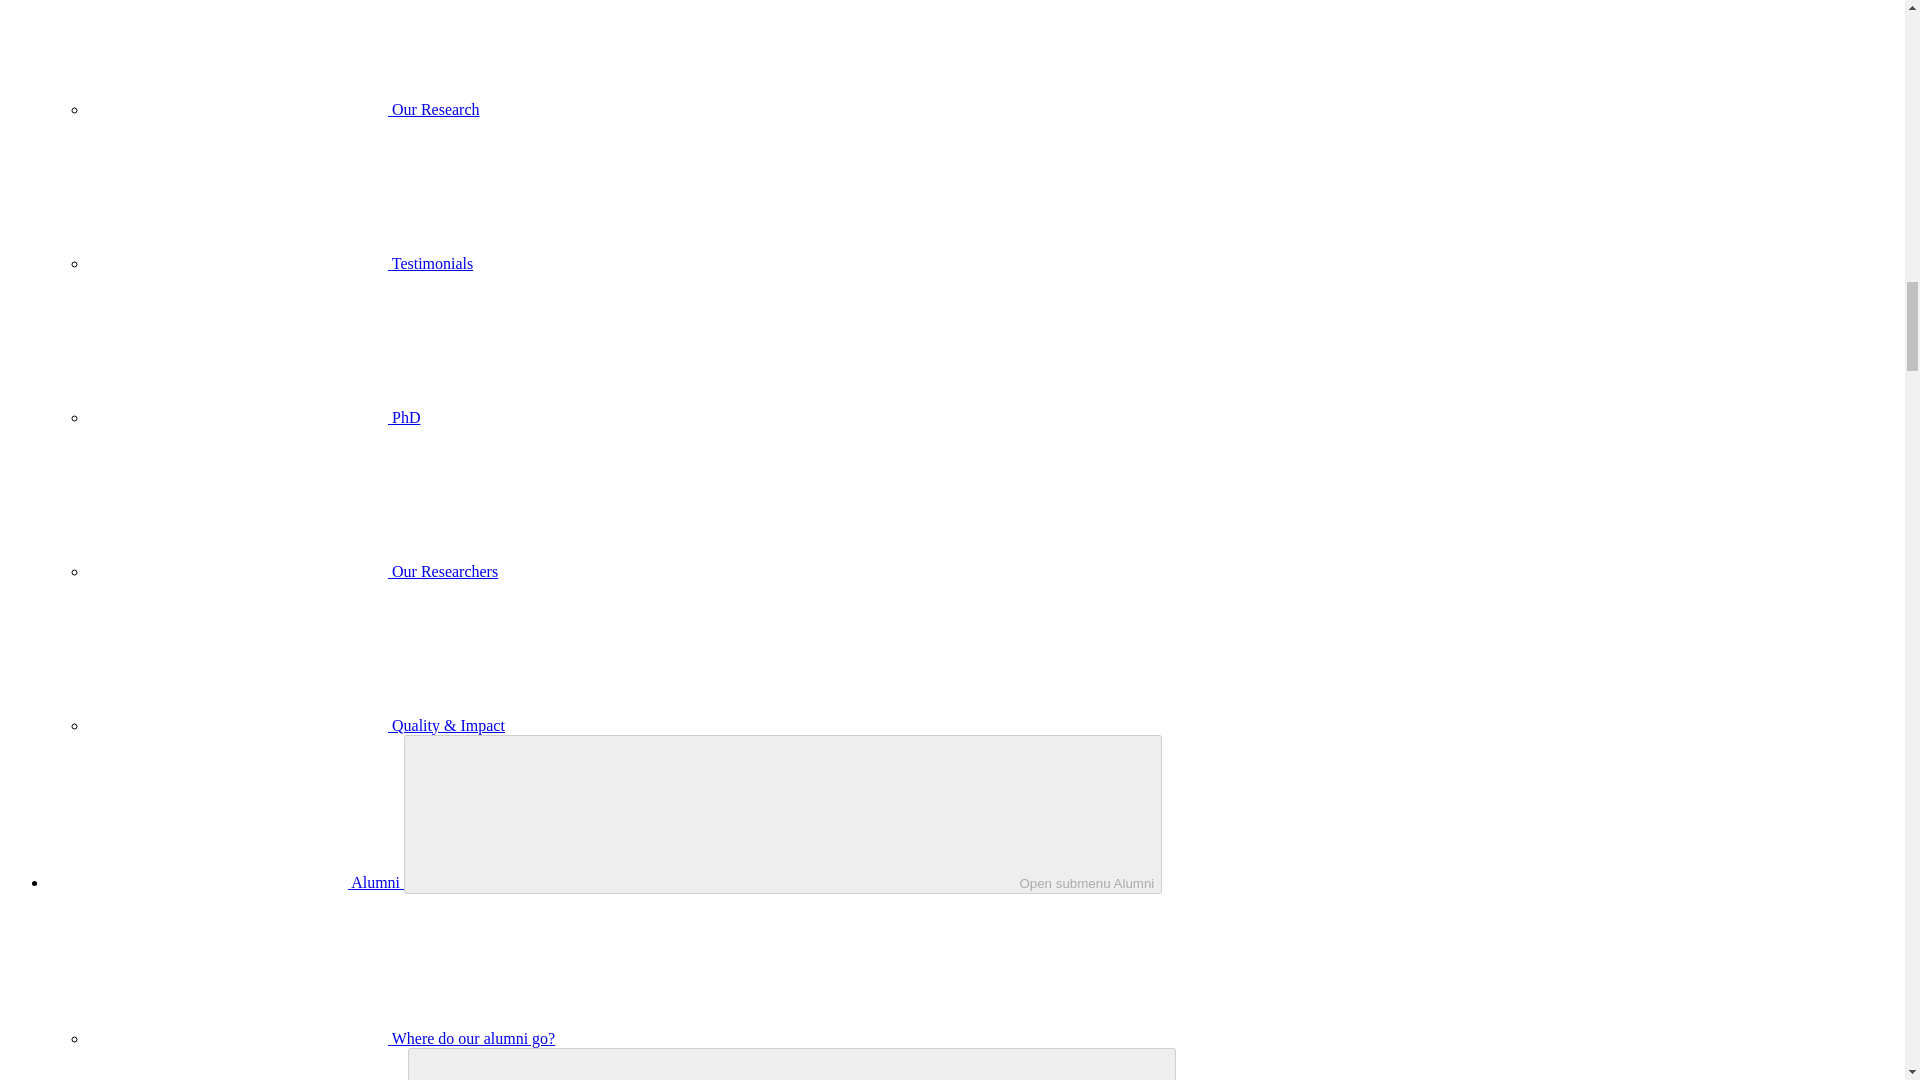  What do you see at coordinates (321, 1038) in the screenshot?
I see `Where do our alumni go?` at bounding box center [321, 1038].